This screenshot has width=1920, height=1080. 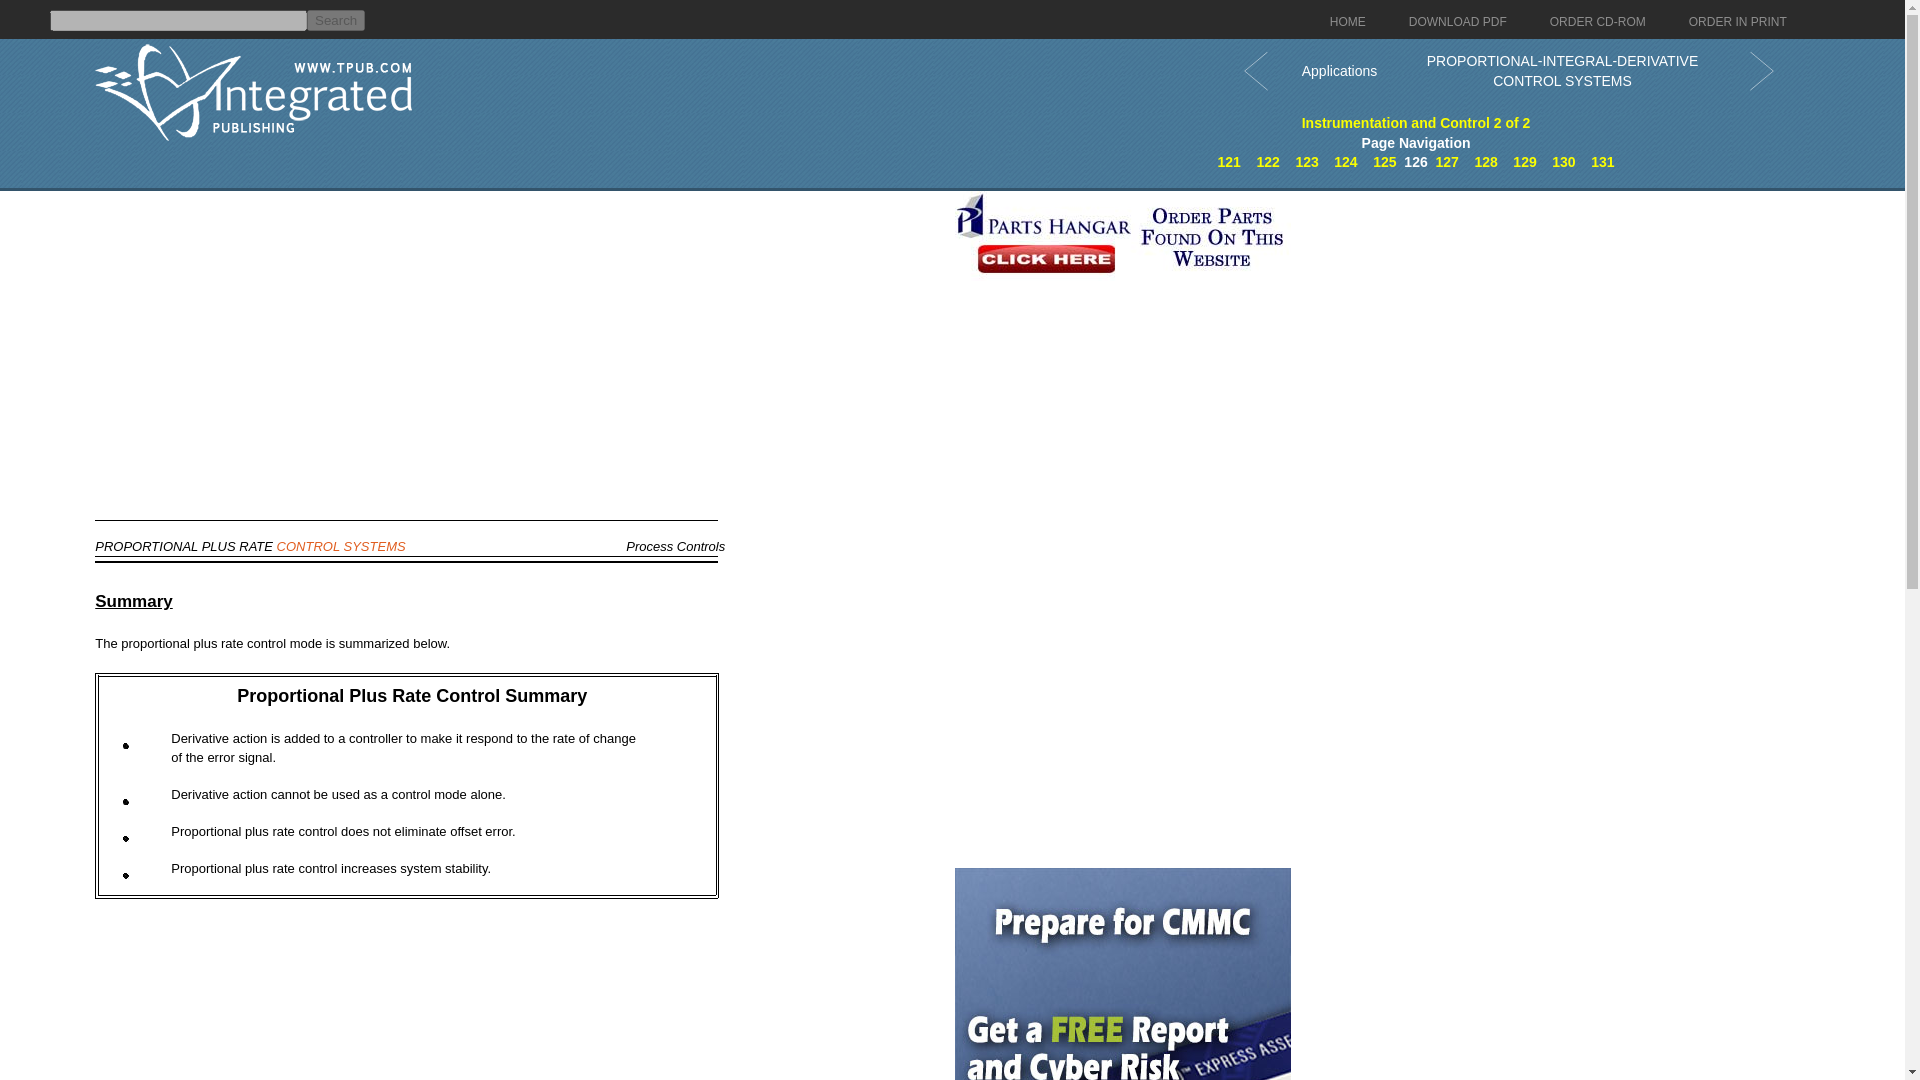 I want to click on Search, so click(x=336, y=20).